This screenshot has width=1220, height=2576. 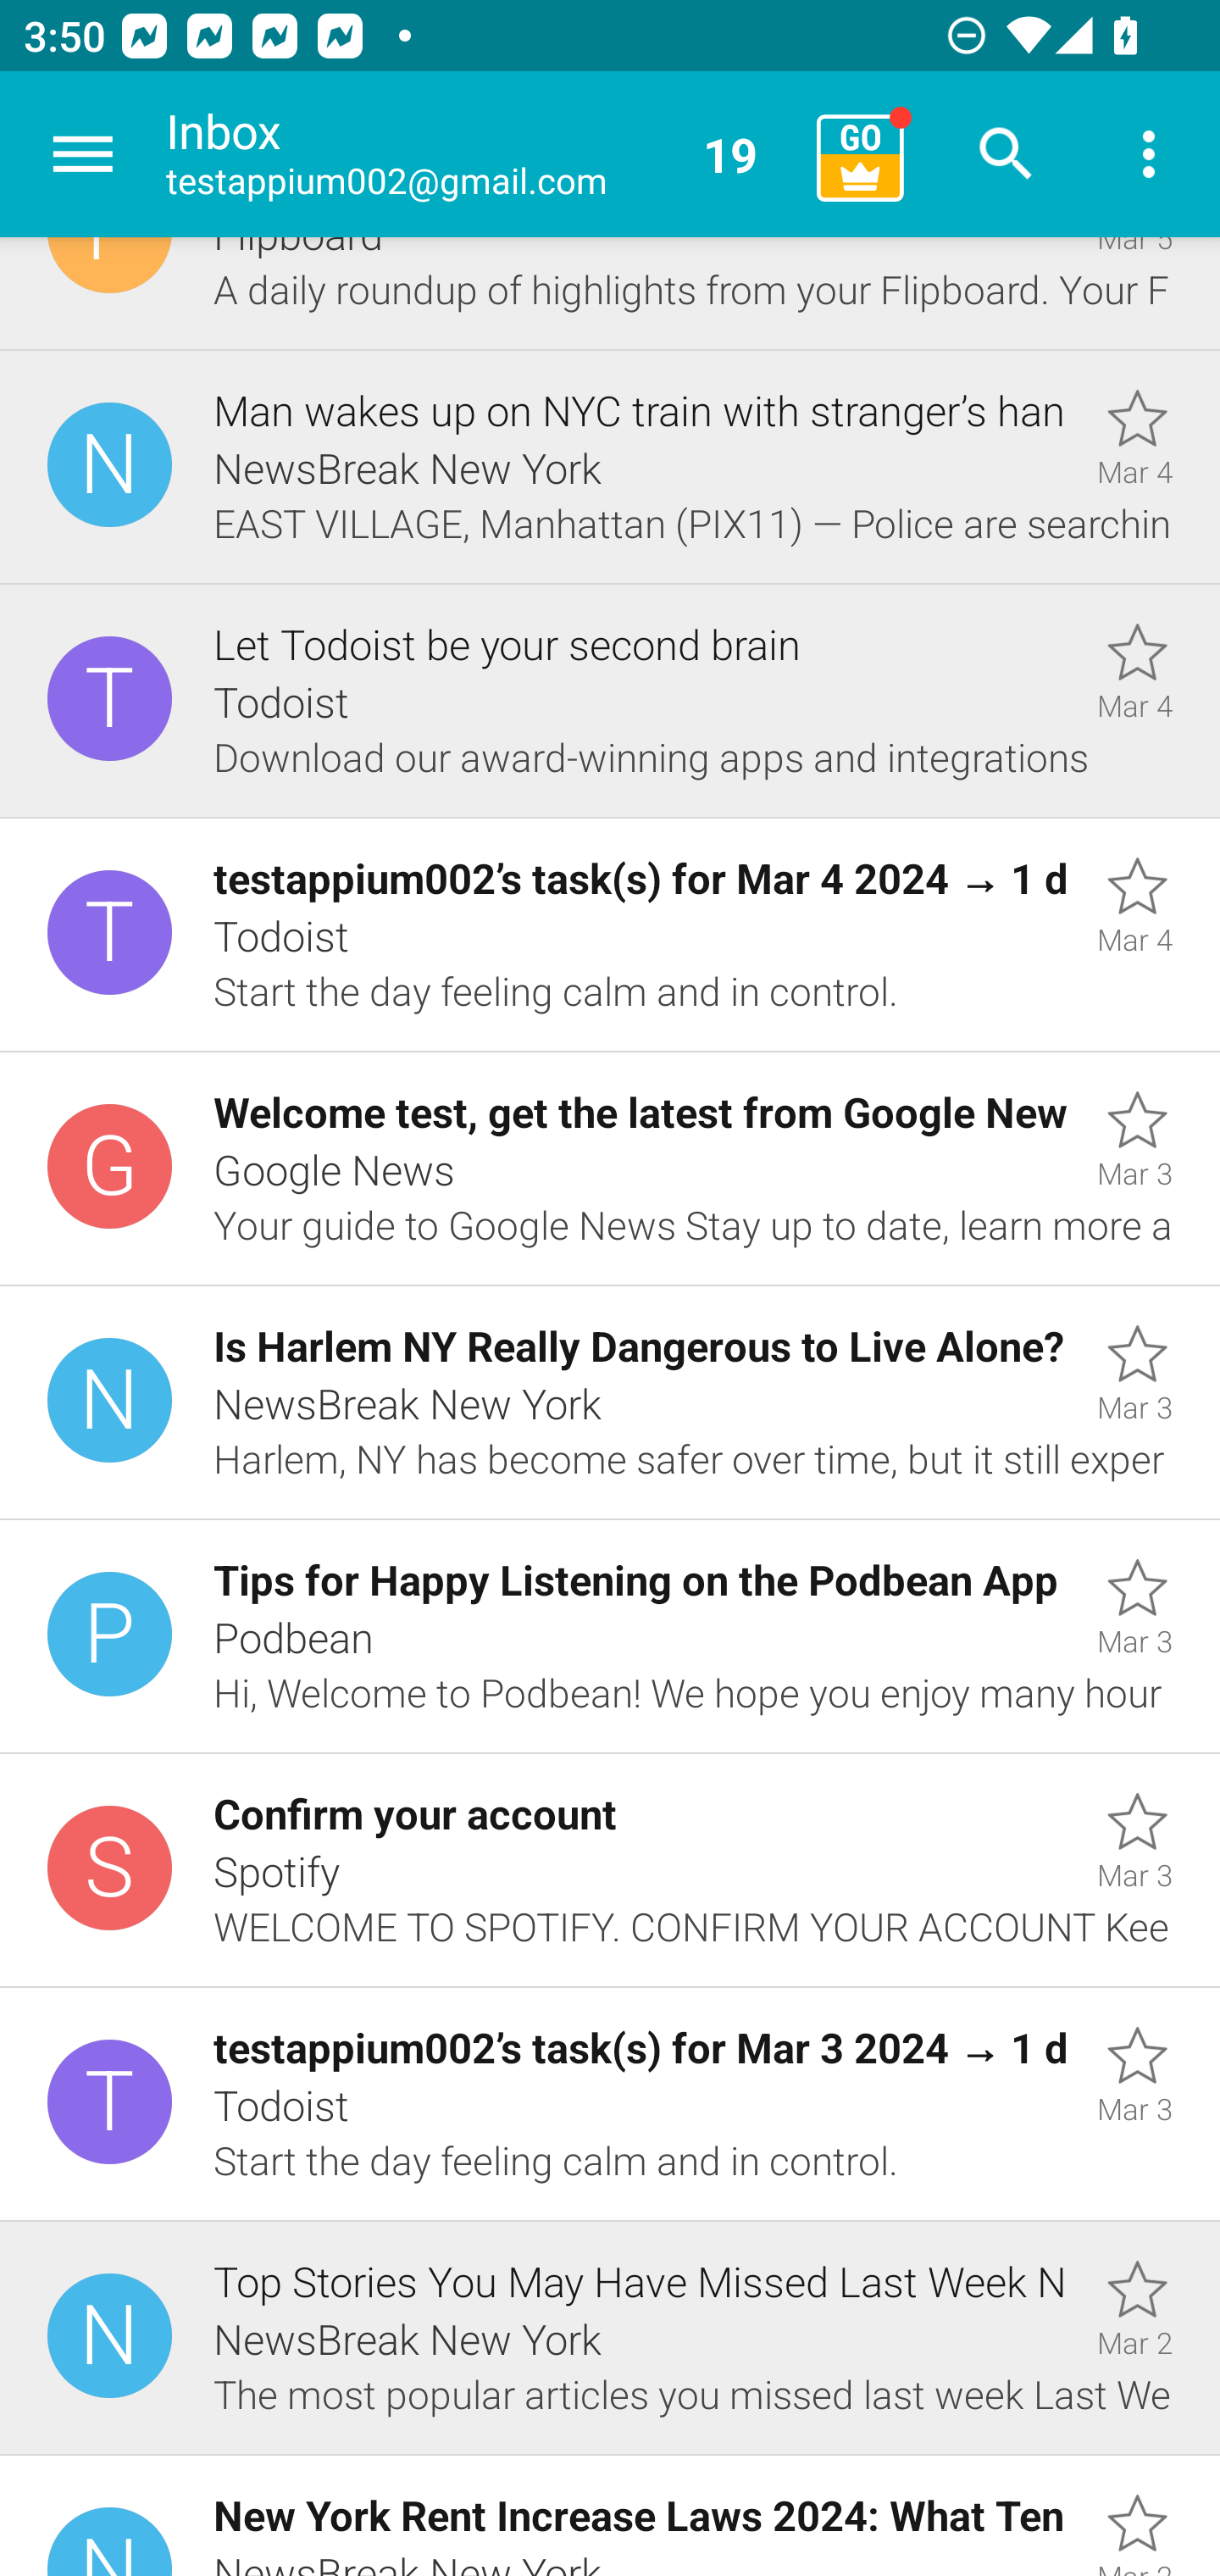 What do you see at coordinates (480, 154) in the screenshot?
I see `Inbox testappium002@gmail.com 19` at bounding box center [480, 154].